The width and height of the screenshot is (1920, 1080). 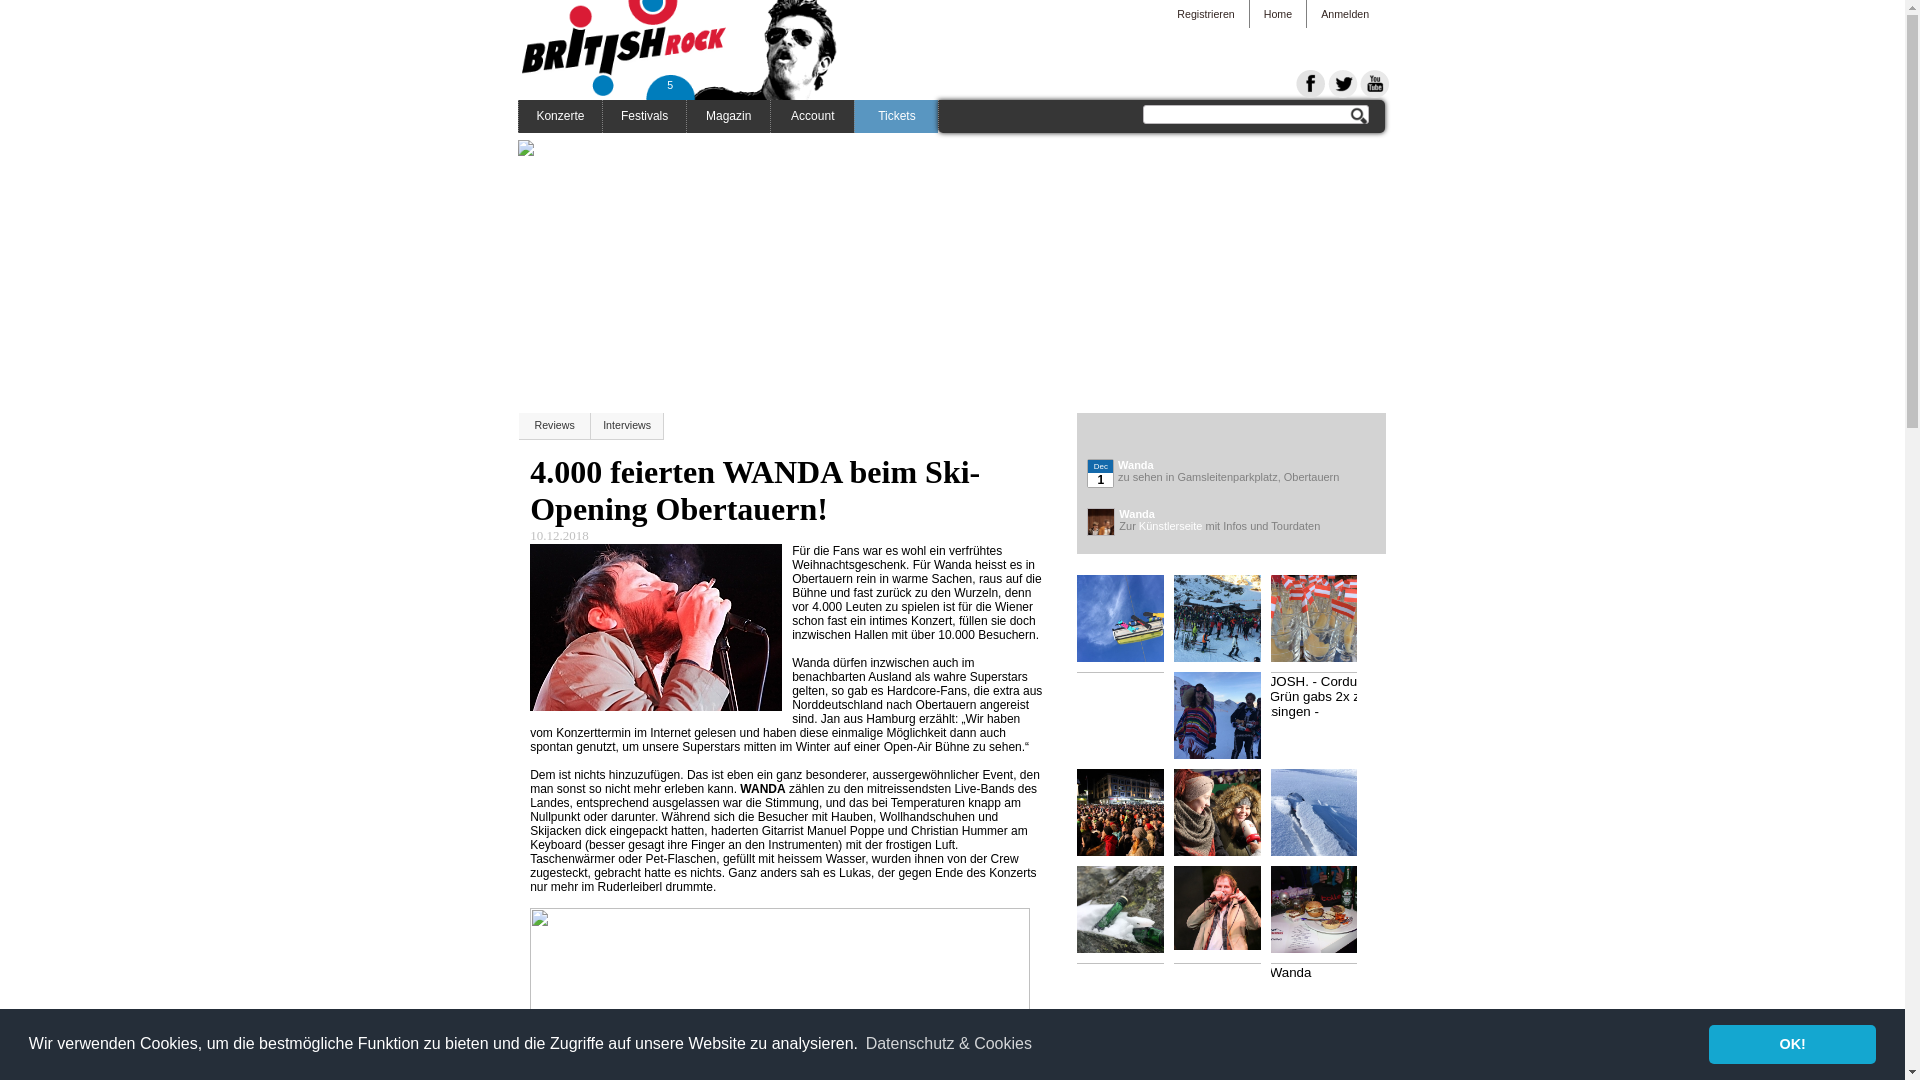 What do you see at coordinates (728, 116) in the screenshot?
I see `Magazin` at bounding box center [728, 116].